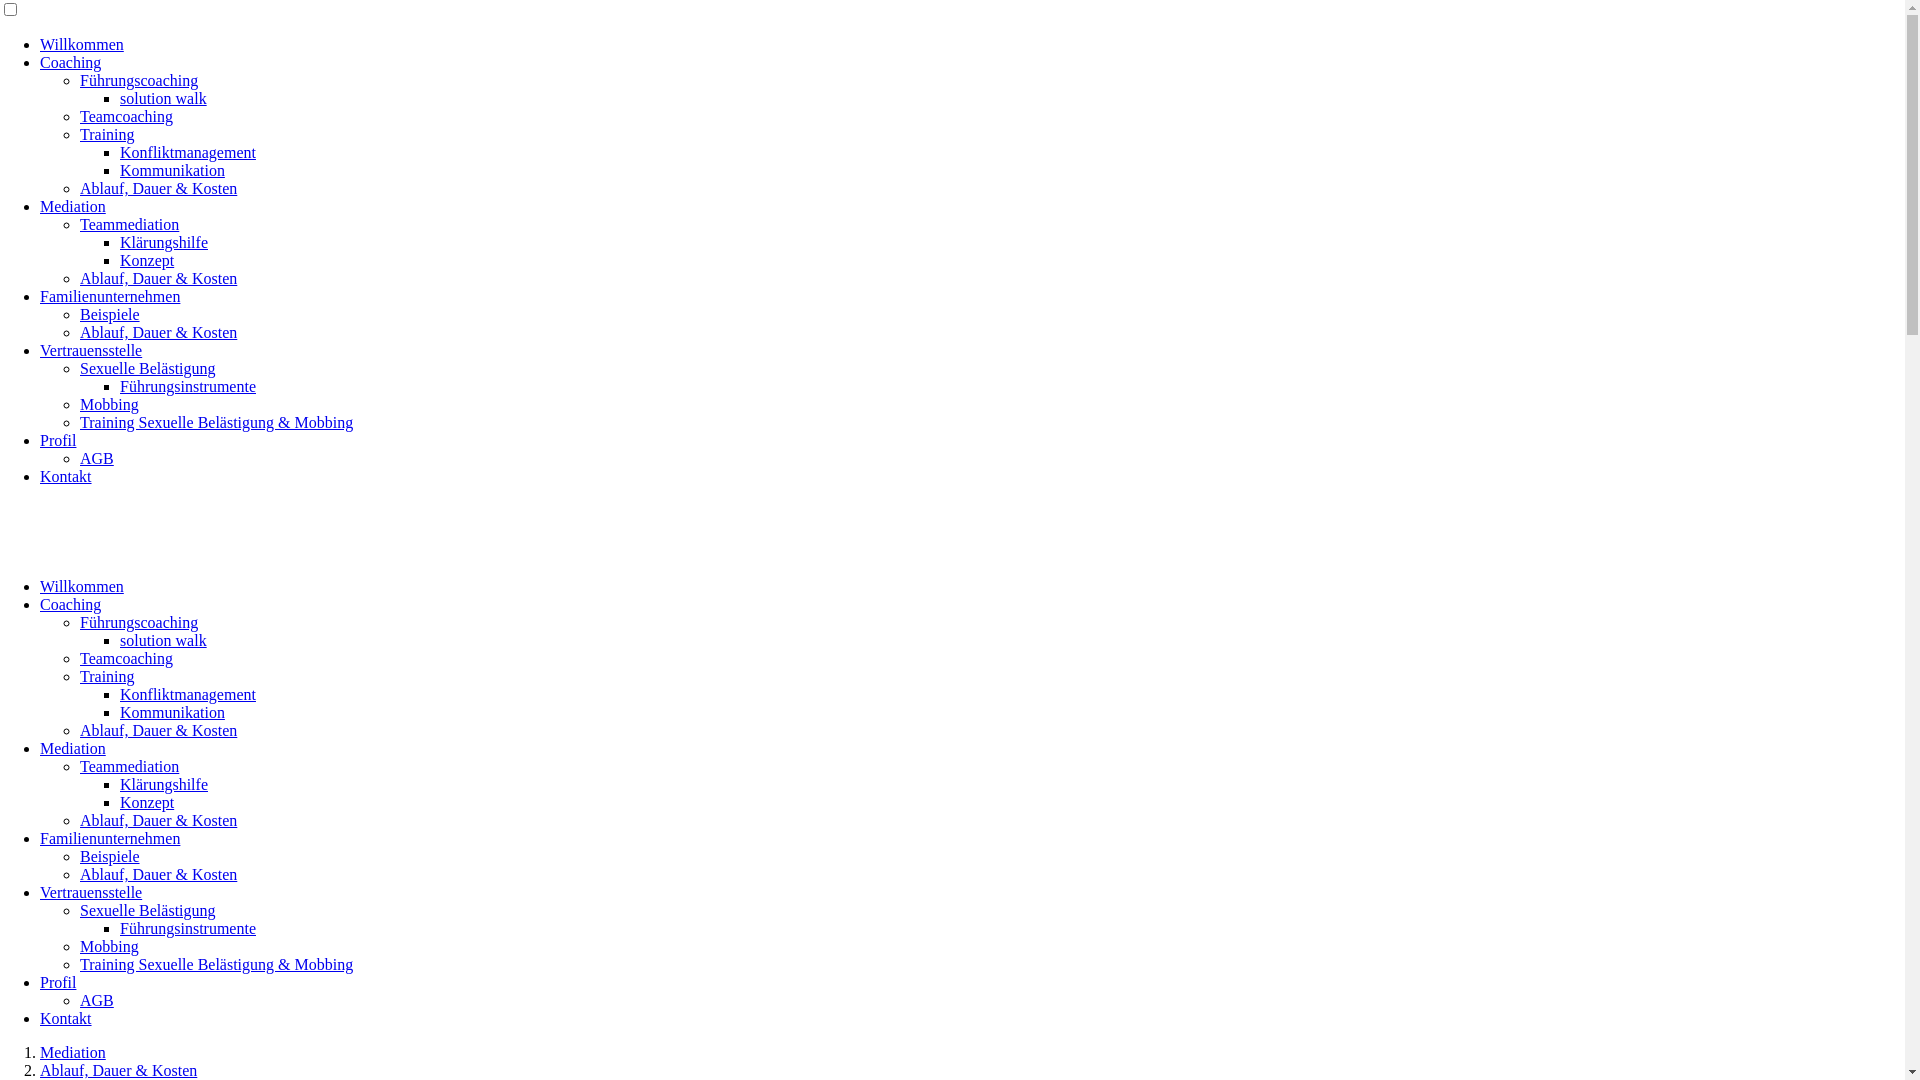 Image resolution: width=1920 pixels, height=1080 pixels. What do you see at coordinates (118, 1070) in the screenshot?
I see `Ablauf, Dauer & Kosten` at bounding box center [118, 1070].